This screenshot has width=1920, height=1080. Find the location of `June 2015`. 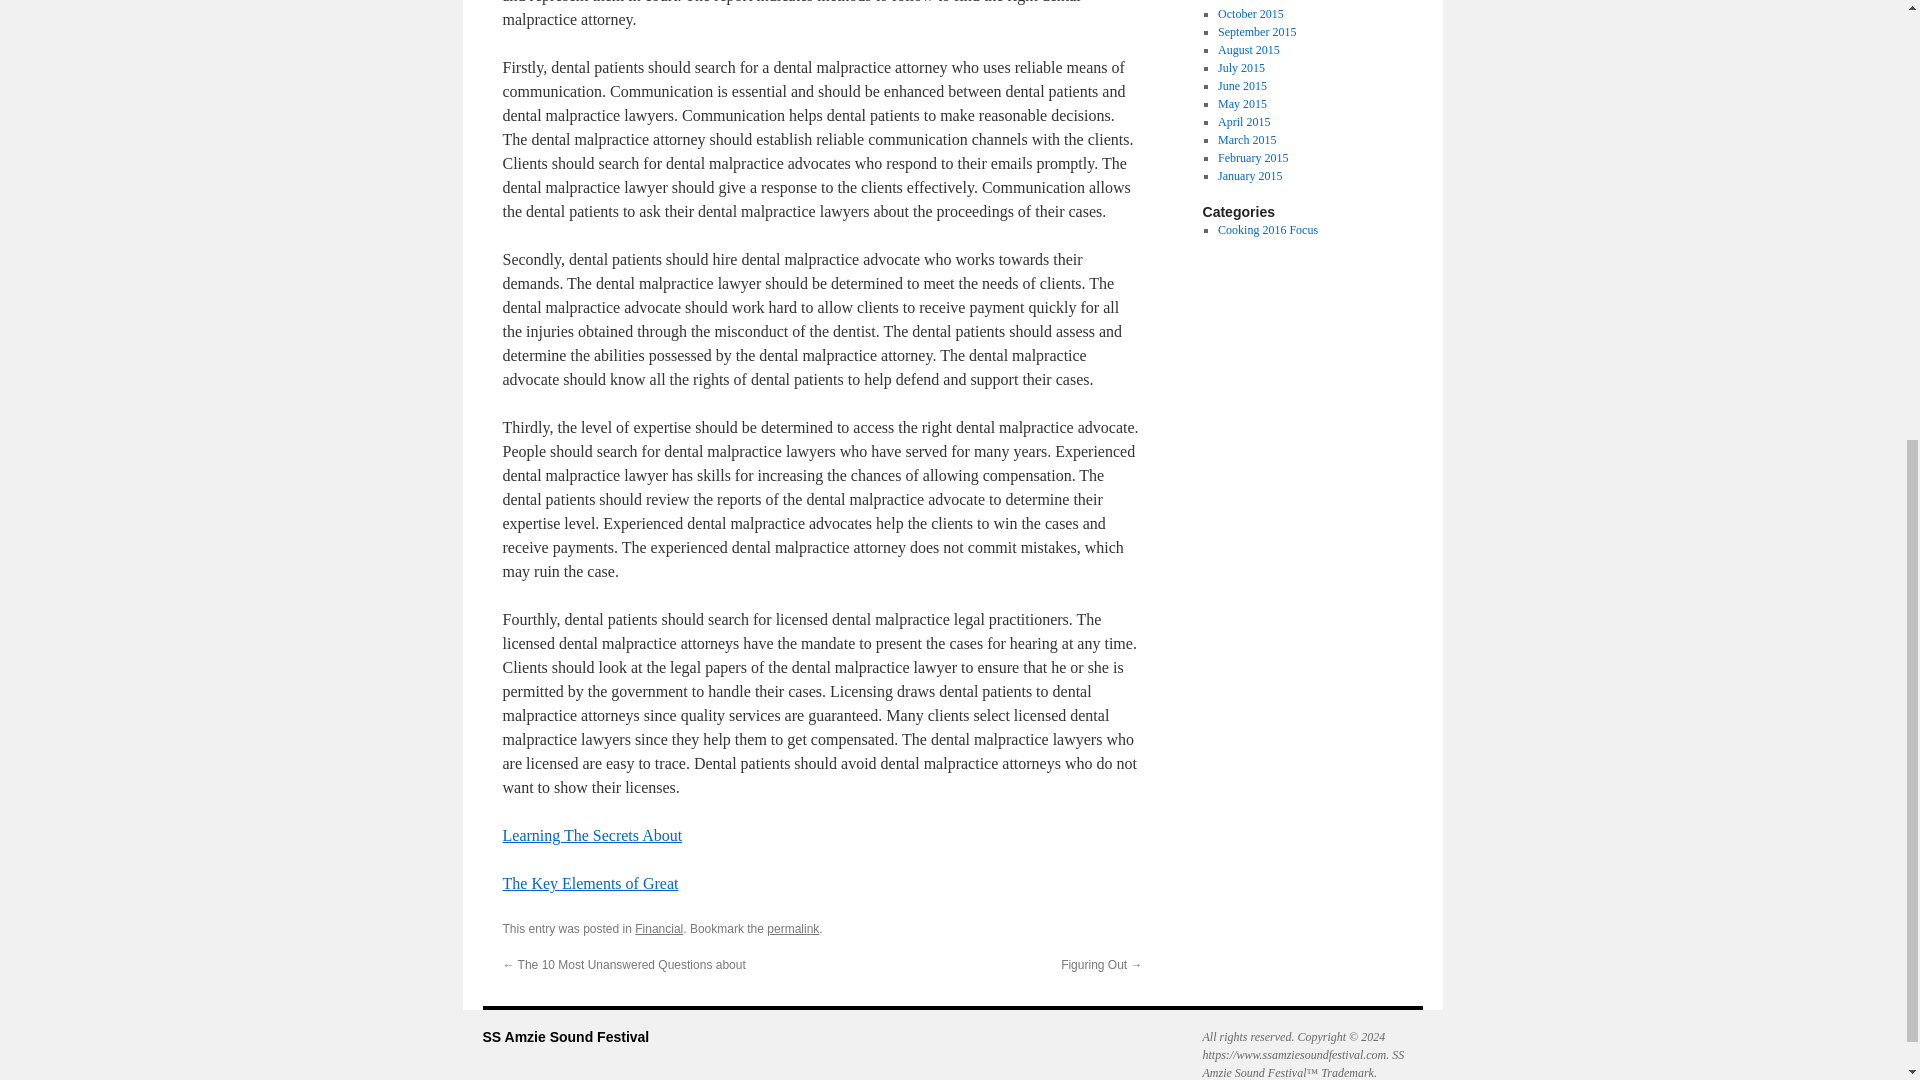

June 2015 is located at coordinates (1242, 85).